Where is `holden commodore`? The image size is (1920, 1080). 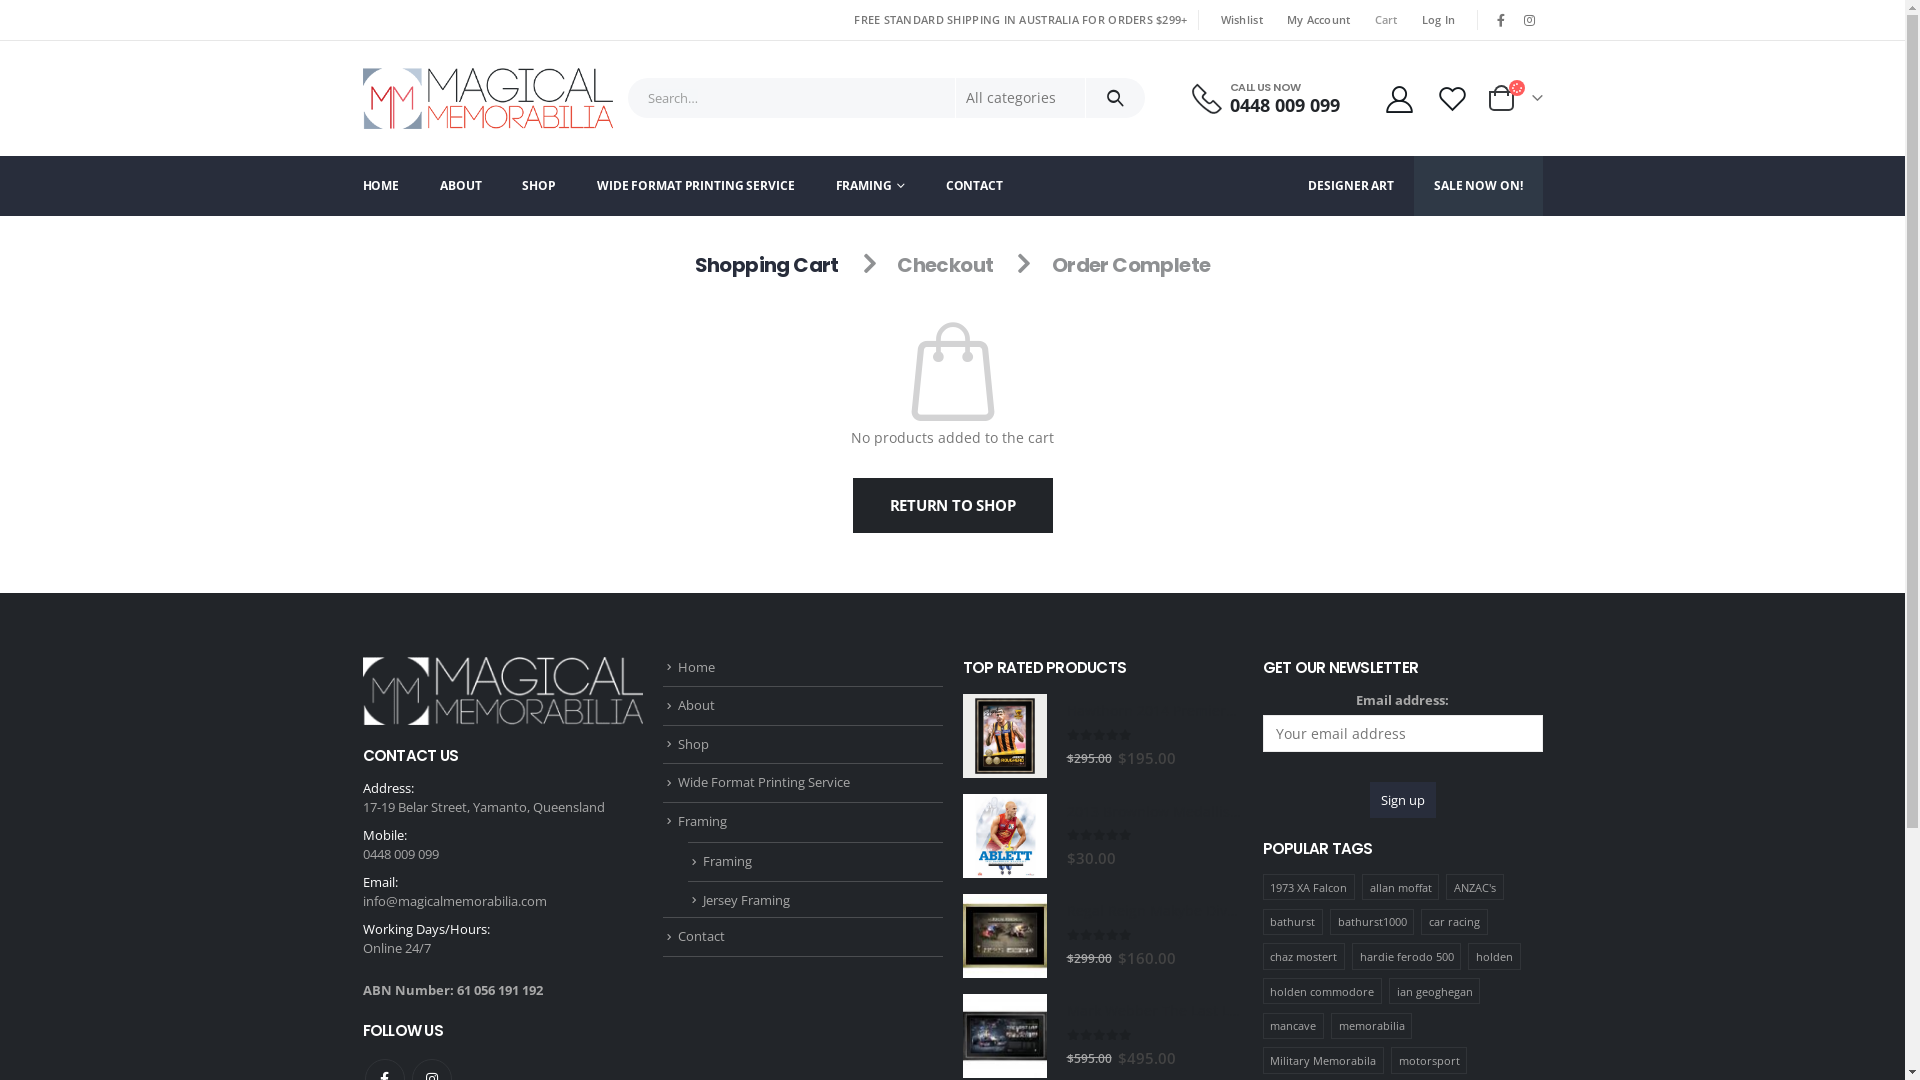 holden commodore is located at coordinates (1322, 991).